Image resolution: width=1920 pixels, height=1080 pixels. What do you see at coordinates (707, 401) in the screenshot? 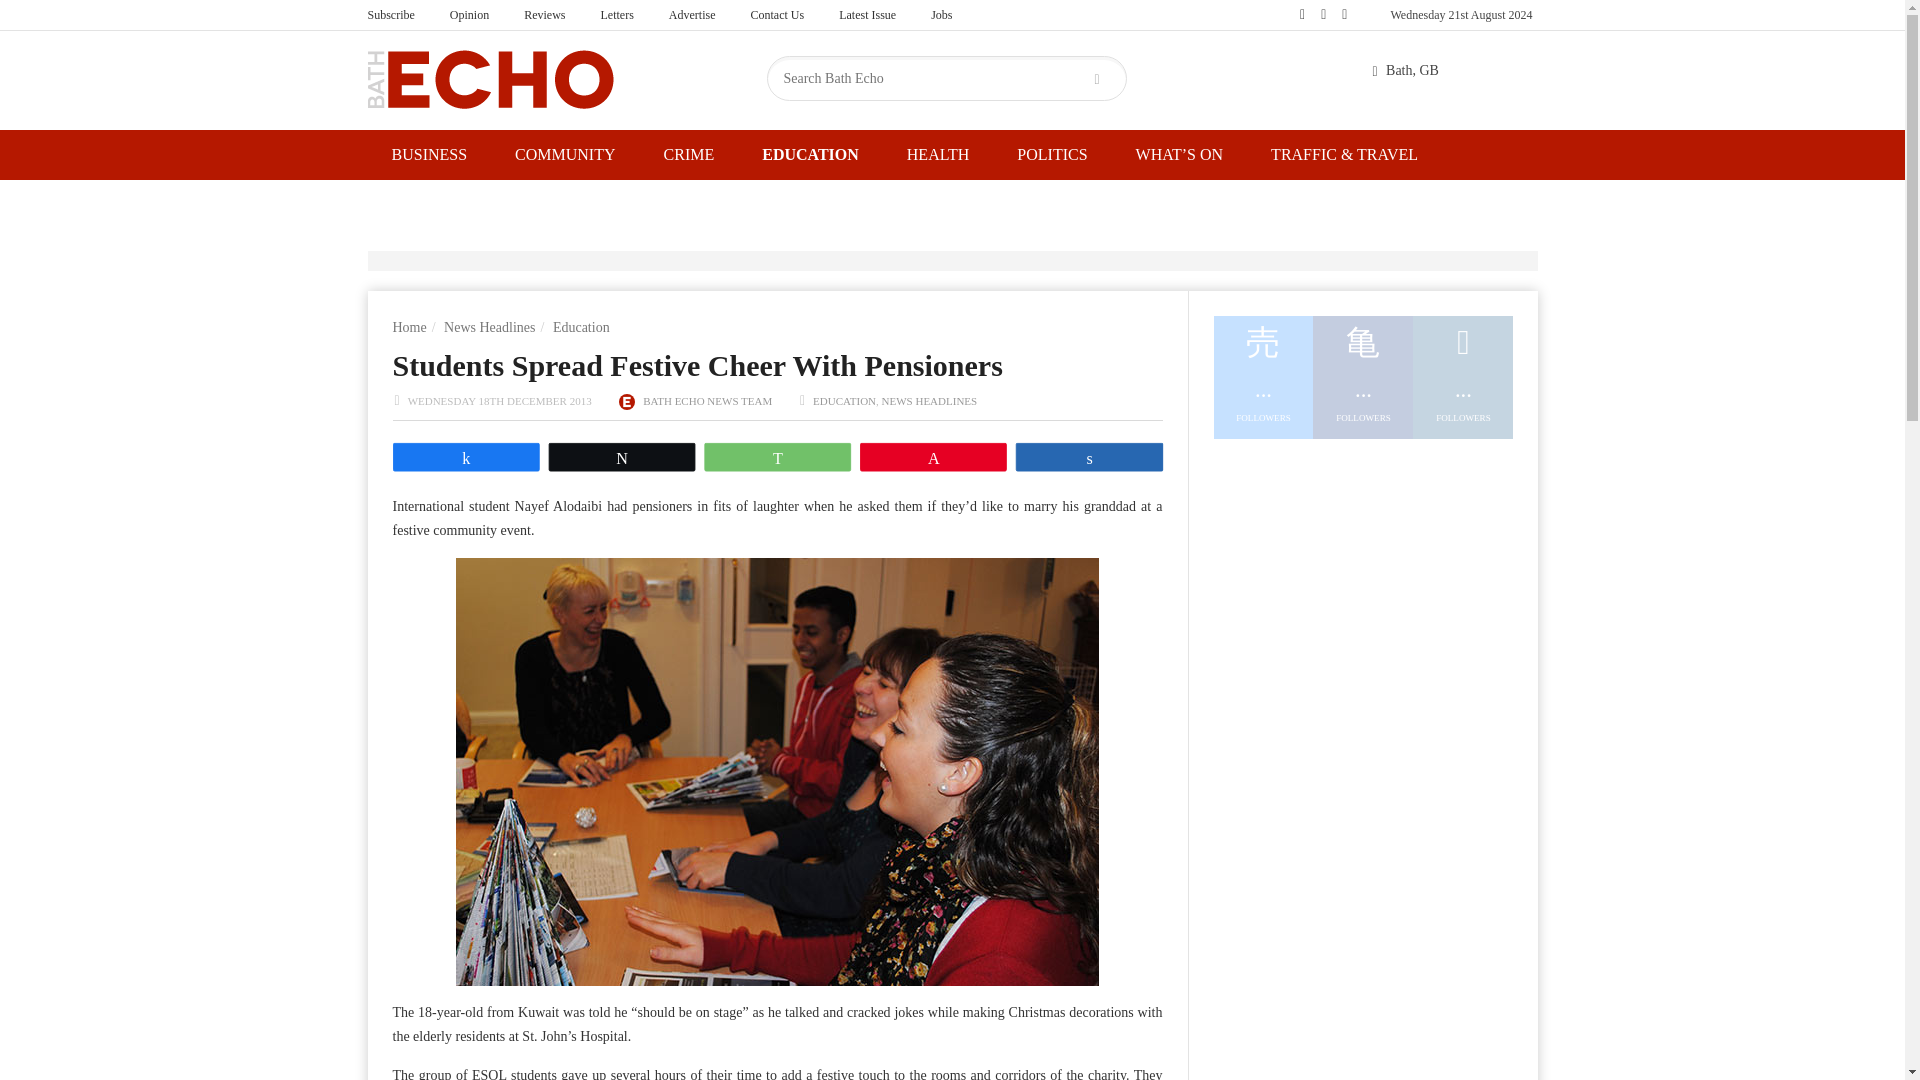
I see `BATH ECHO NEWS TEAM` at bounding box center [707, 401].